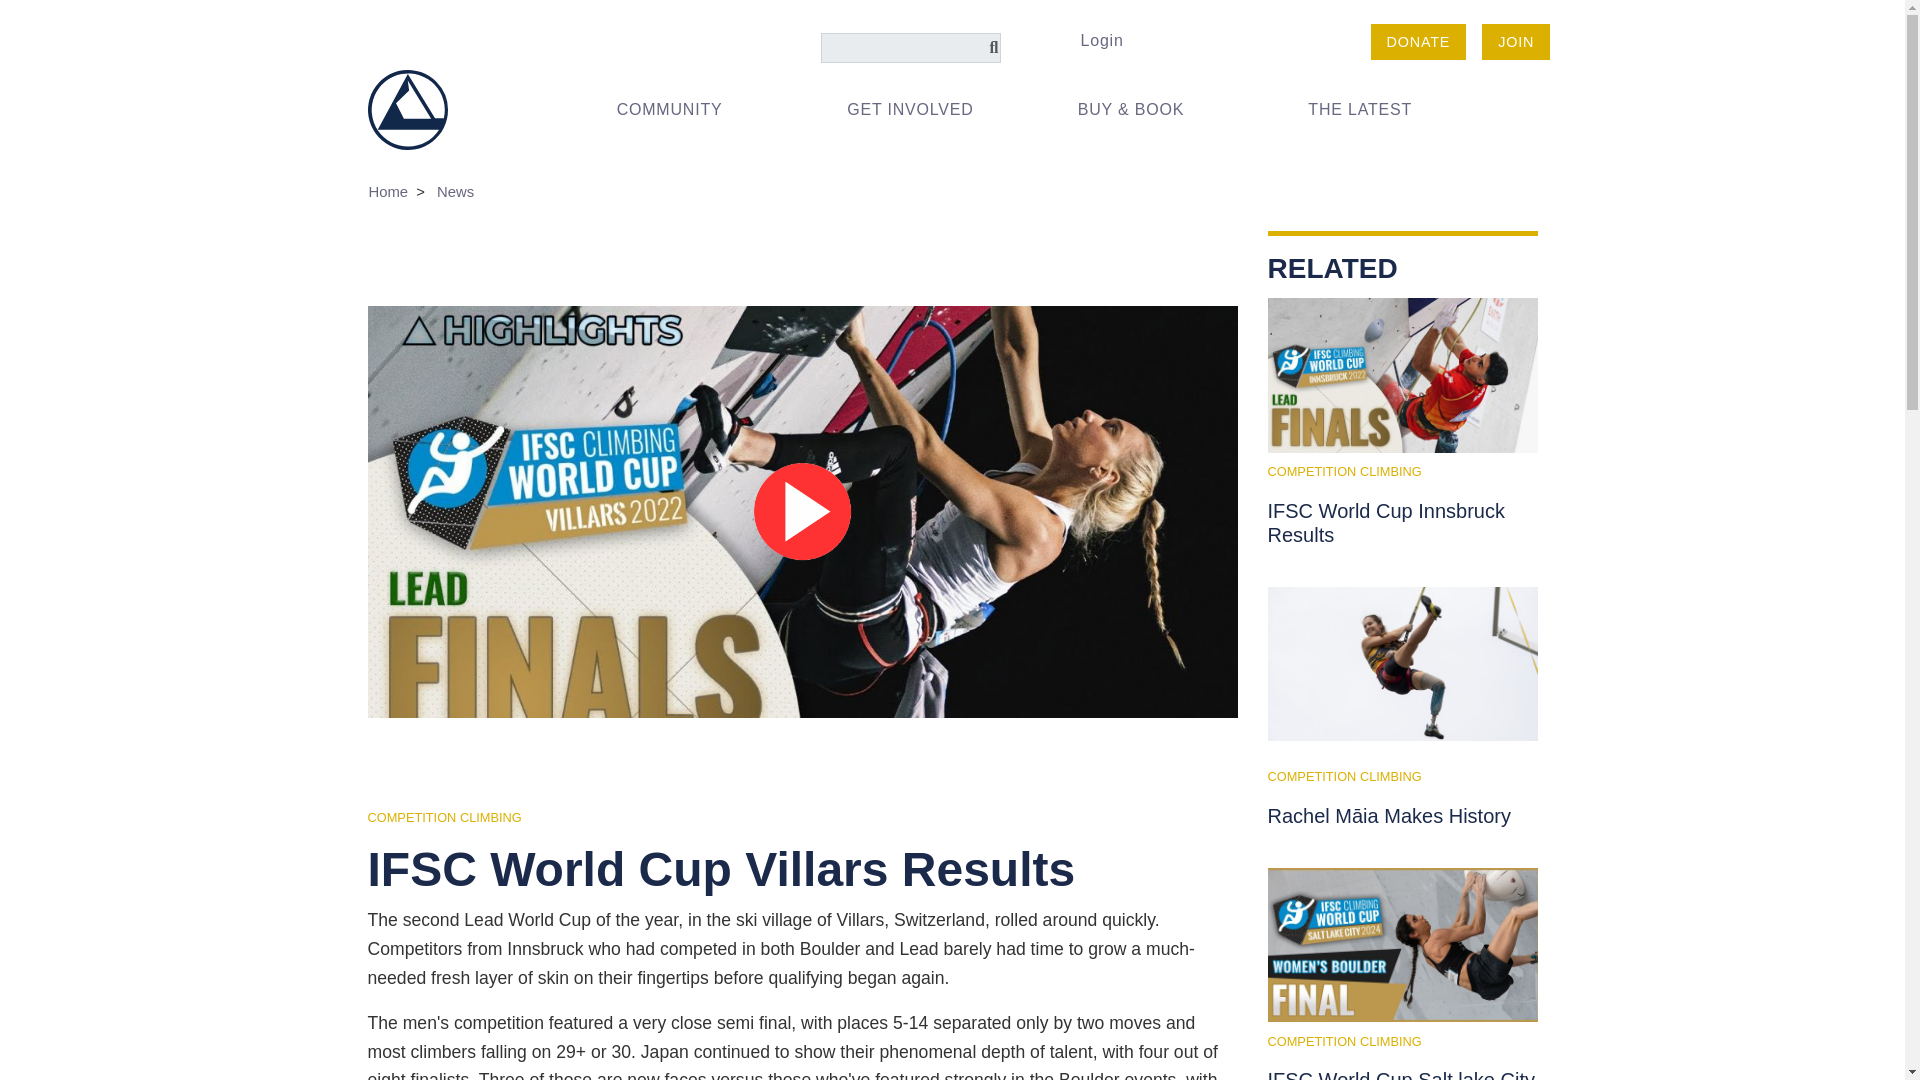  Describe the element at coordinates (408, 110) in the screenshot. I see `nzac-logo-header` at that location.